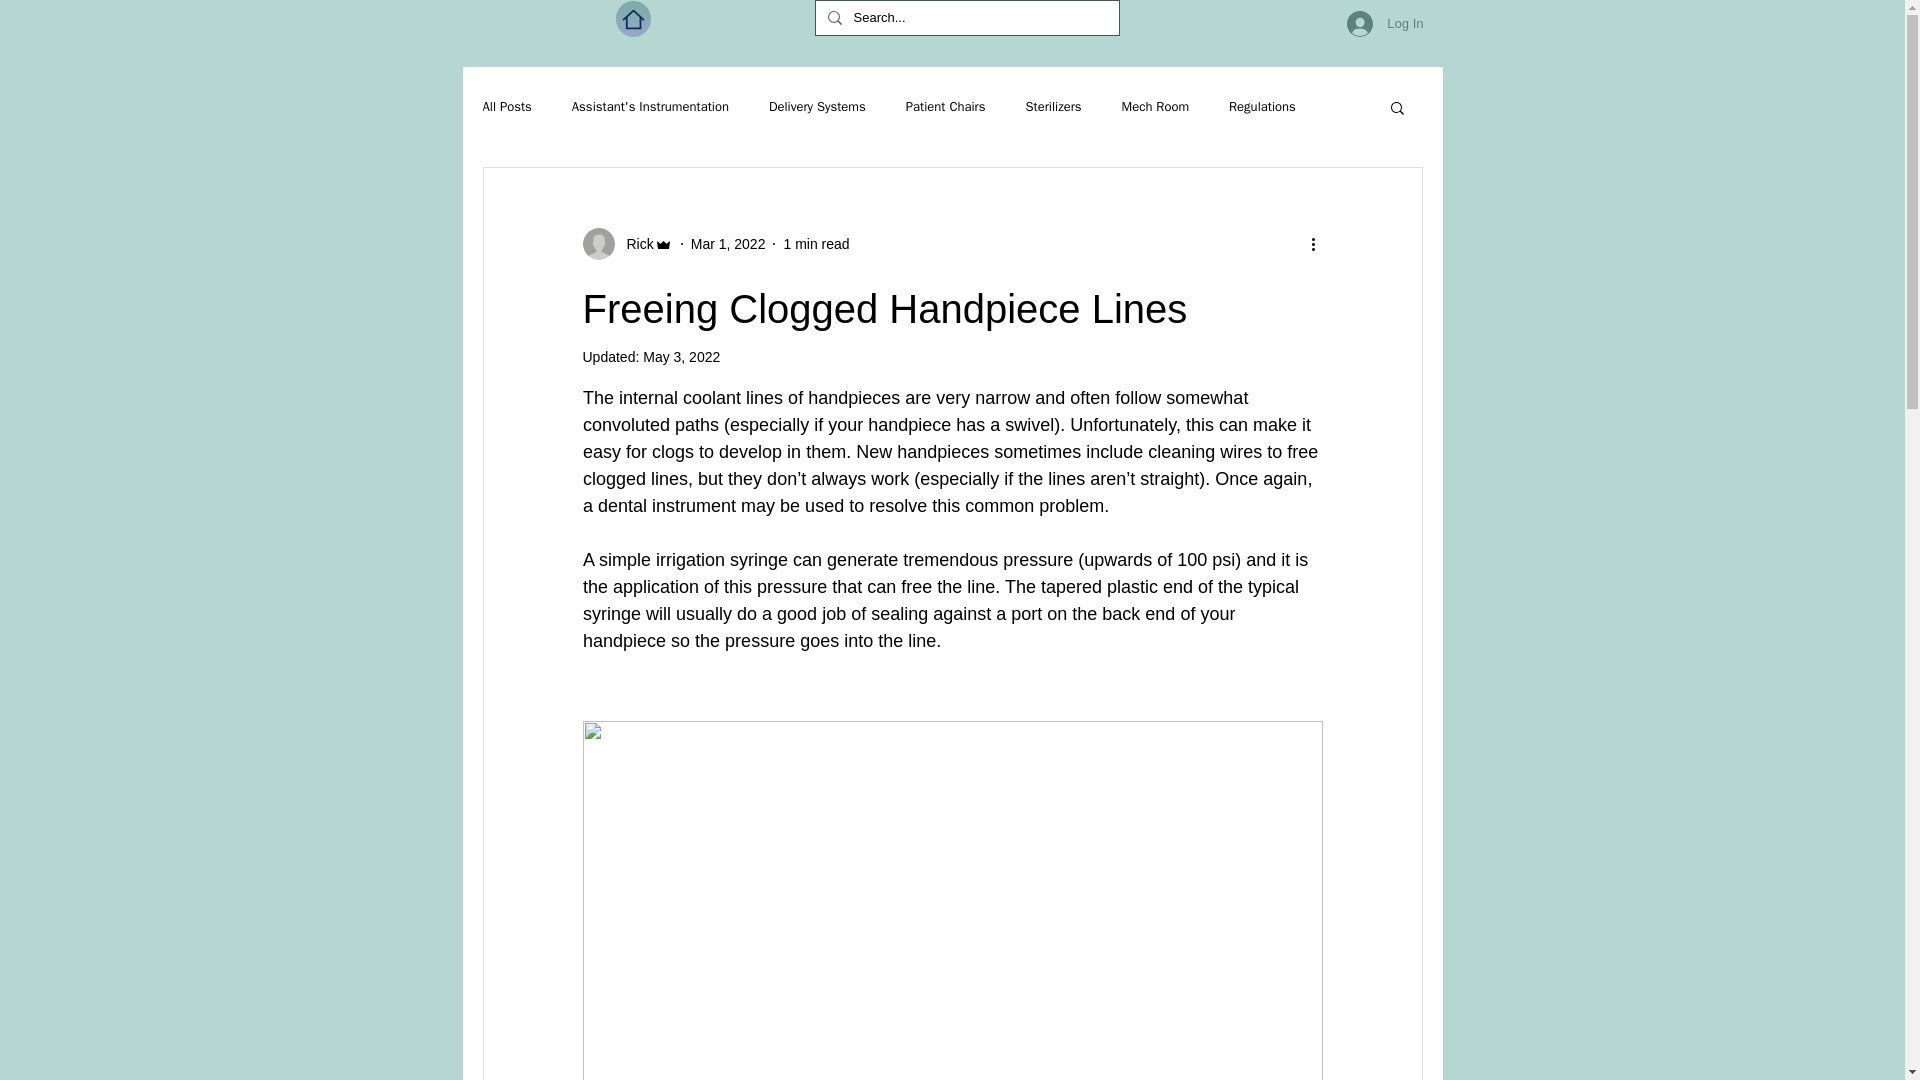 The image size is (1920, 1080). What do you see at coordinates (1156, 106) in the screenshot?
I see `Mech Room` at bounding box center [1156, 106].